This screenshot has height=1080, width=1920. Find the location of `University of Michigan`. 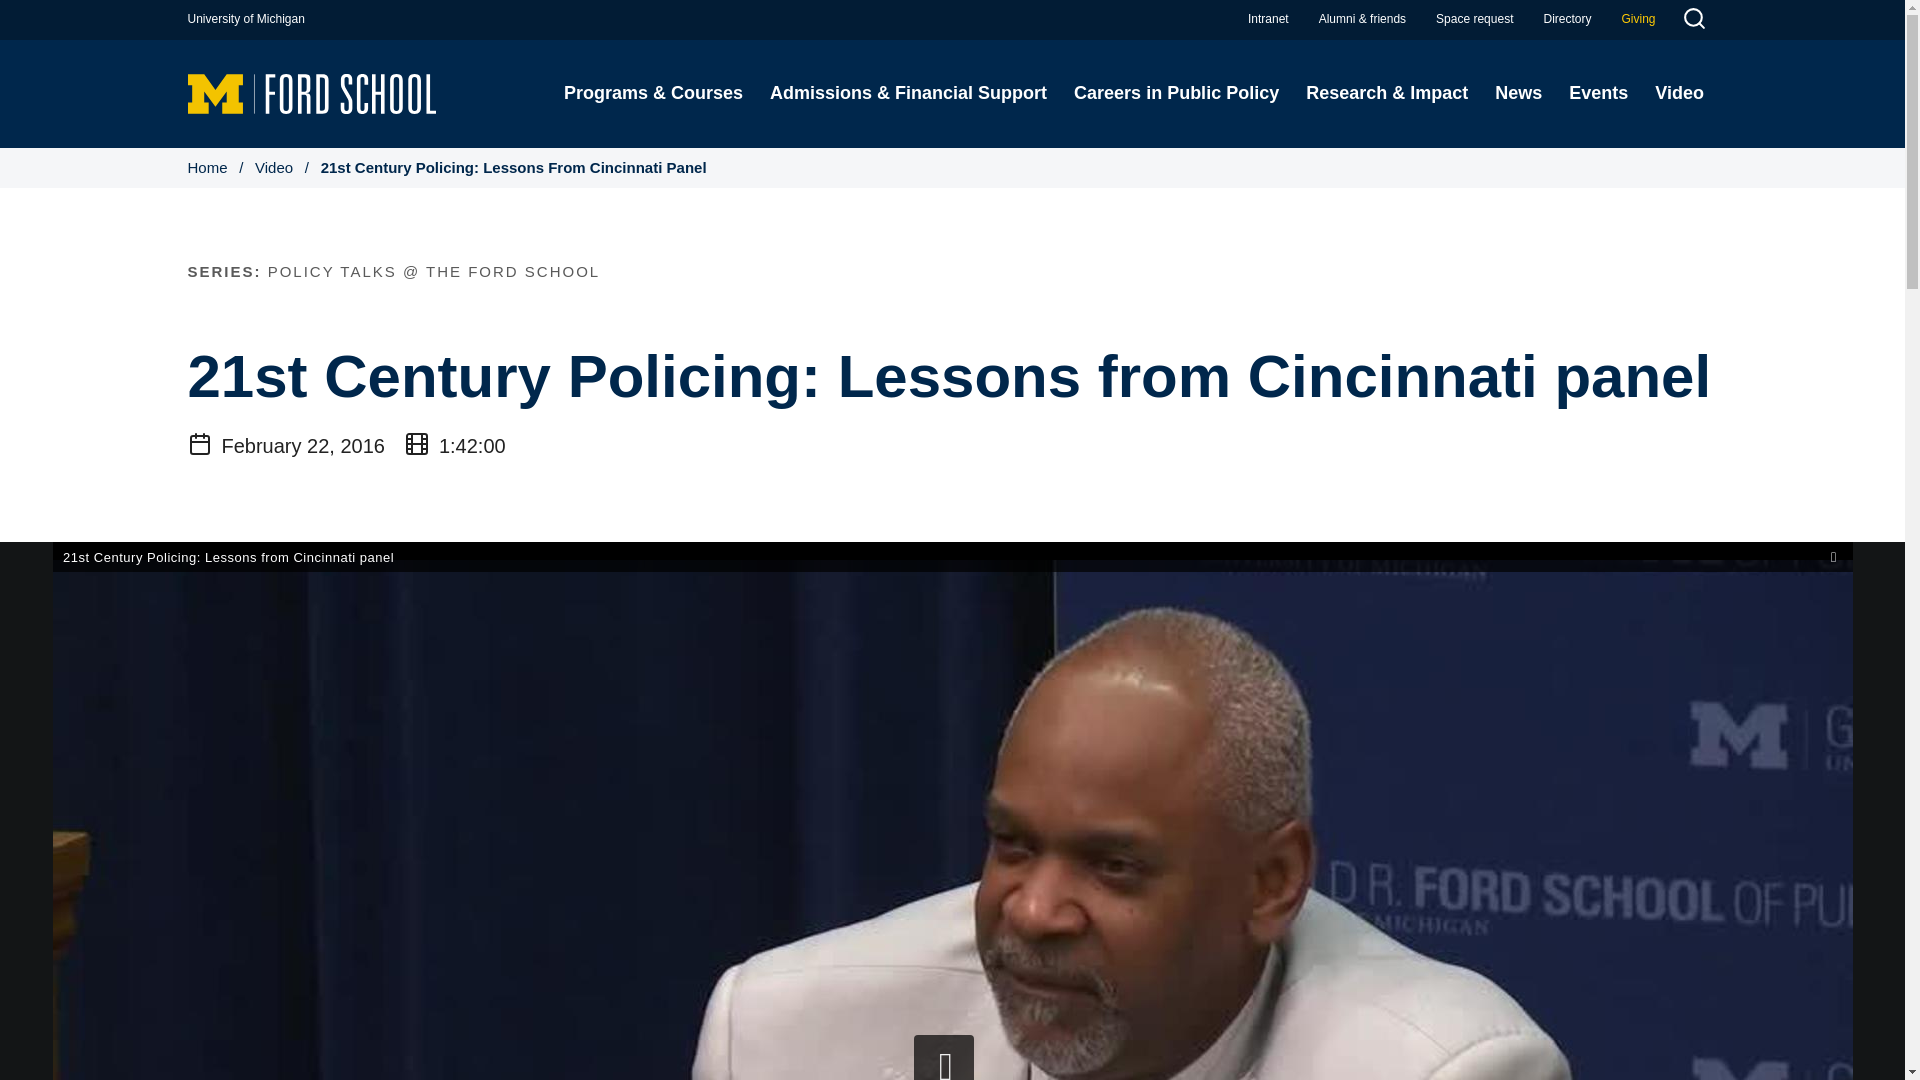

University of Michigan is located at coordinates (246, 19).